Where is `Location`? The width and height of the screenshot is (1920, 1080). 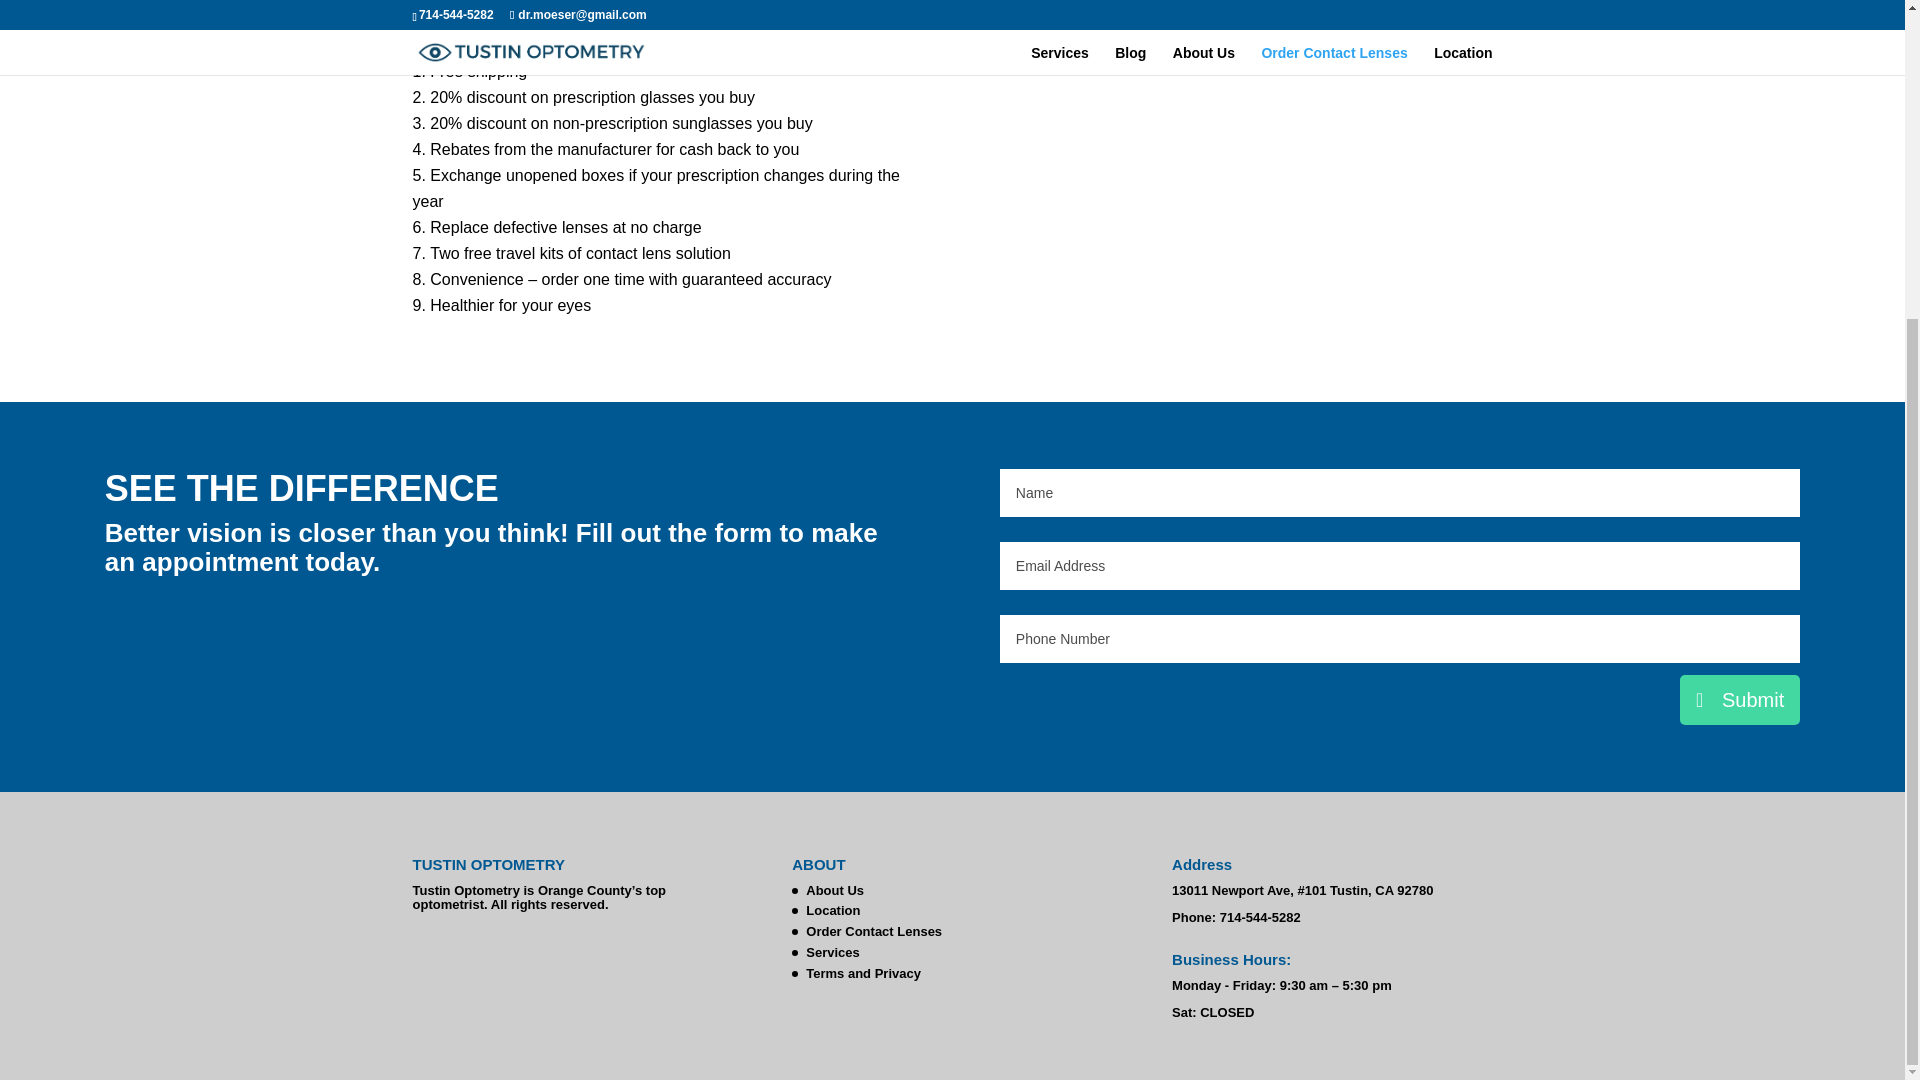 Location is located at coordinates (833, 910).